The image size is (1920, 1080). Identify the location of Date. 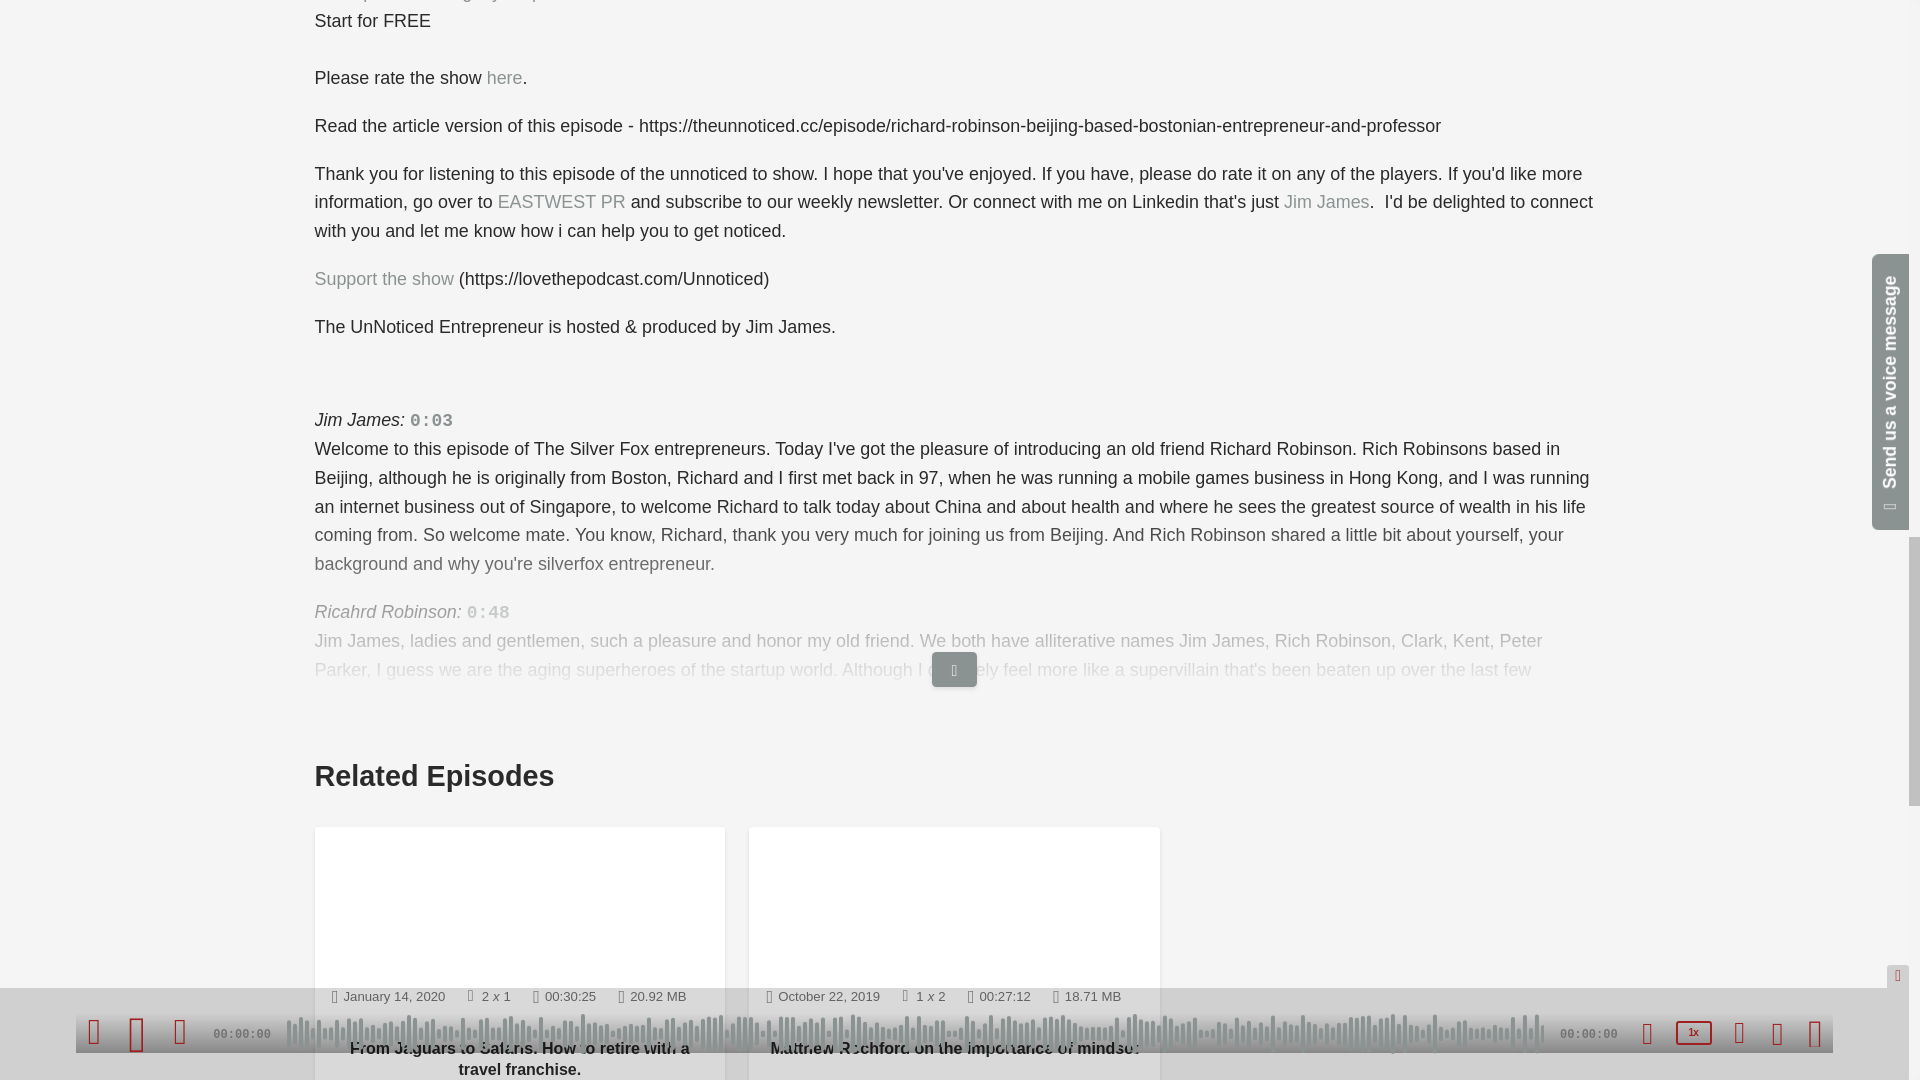
(388, 995).